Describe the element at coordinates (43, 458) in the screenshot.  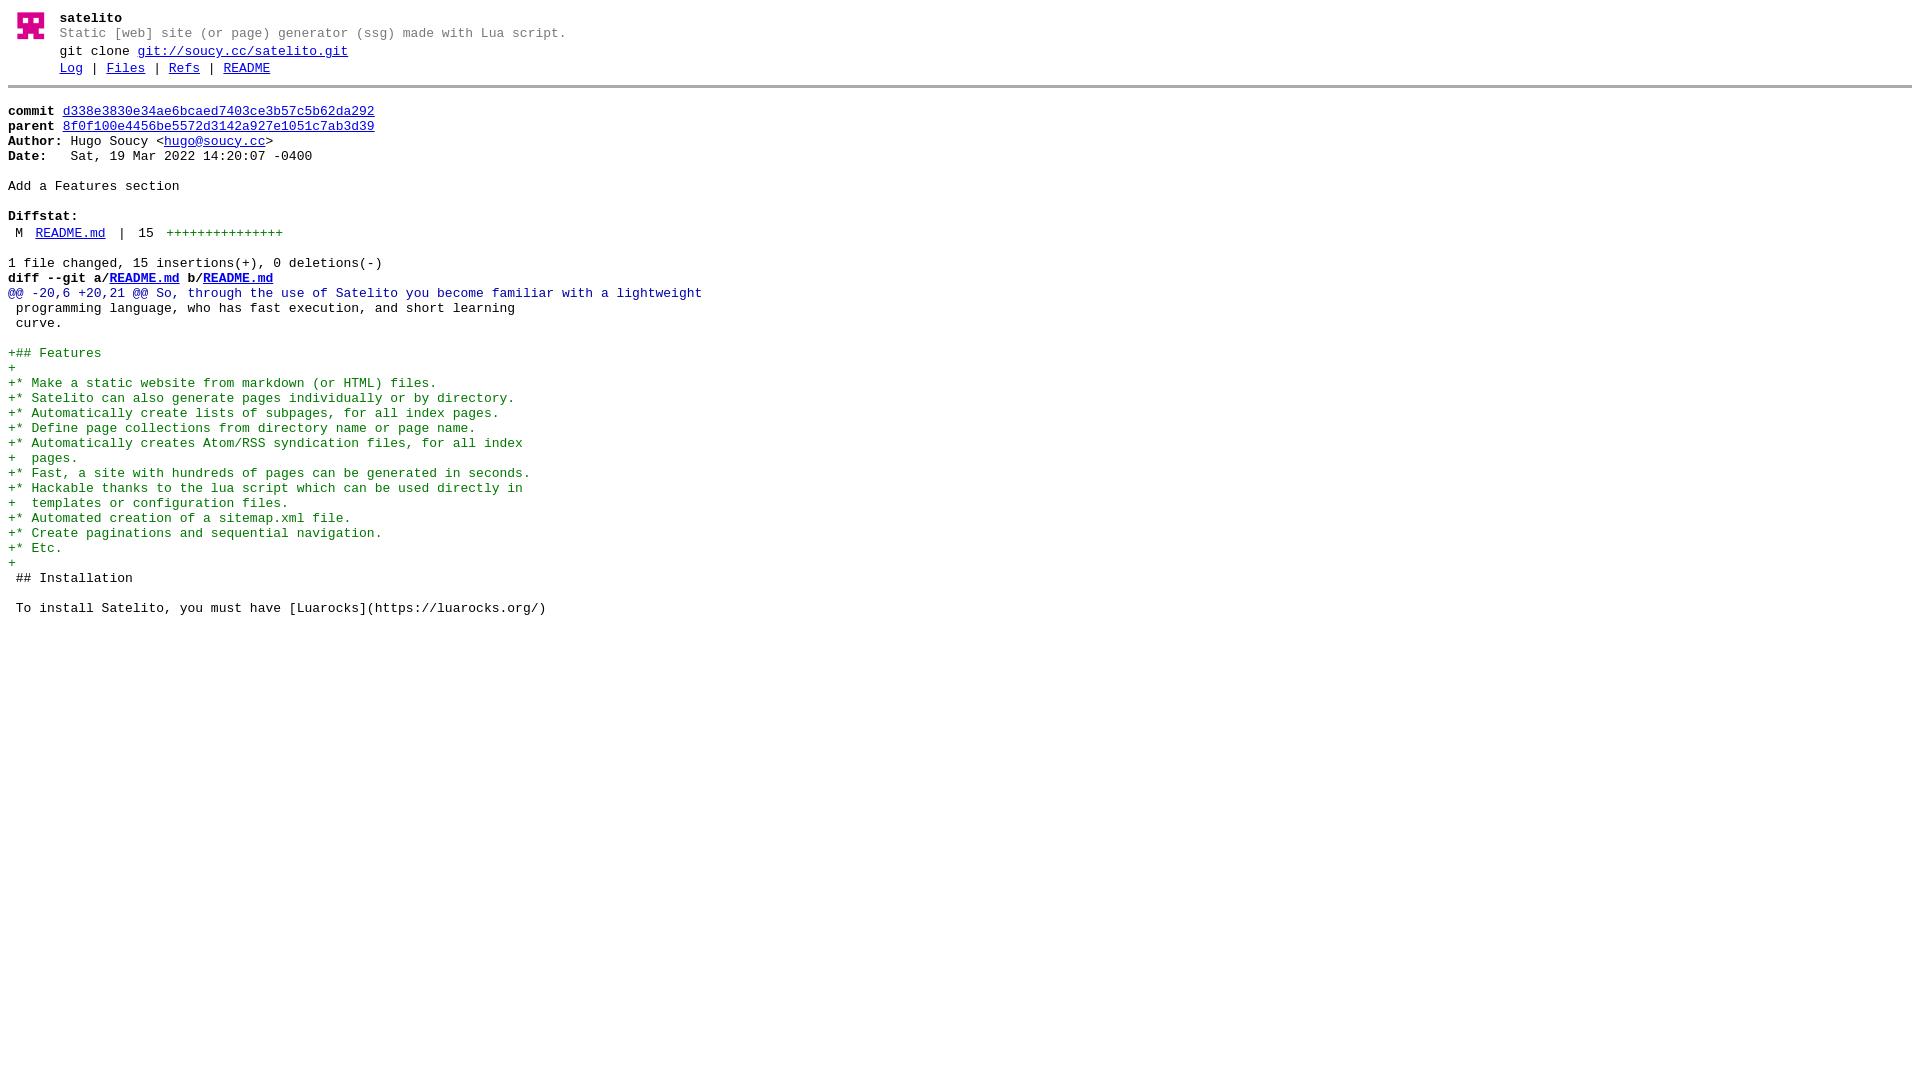
I see `+  pages.` at that location.